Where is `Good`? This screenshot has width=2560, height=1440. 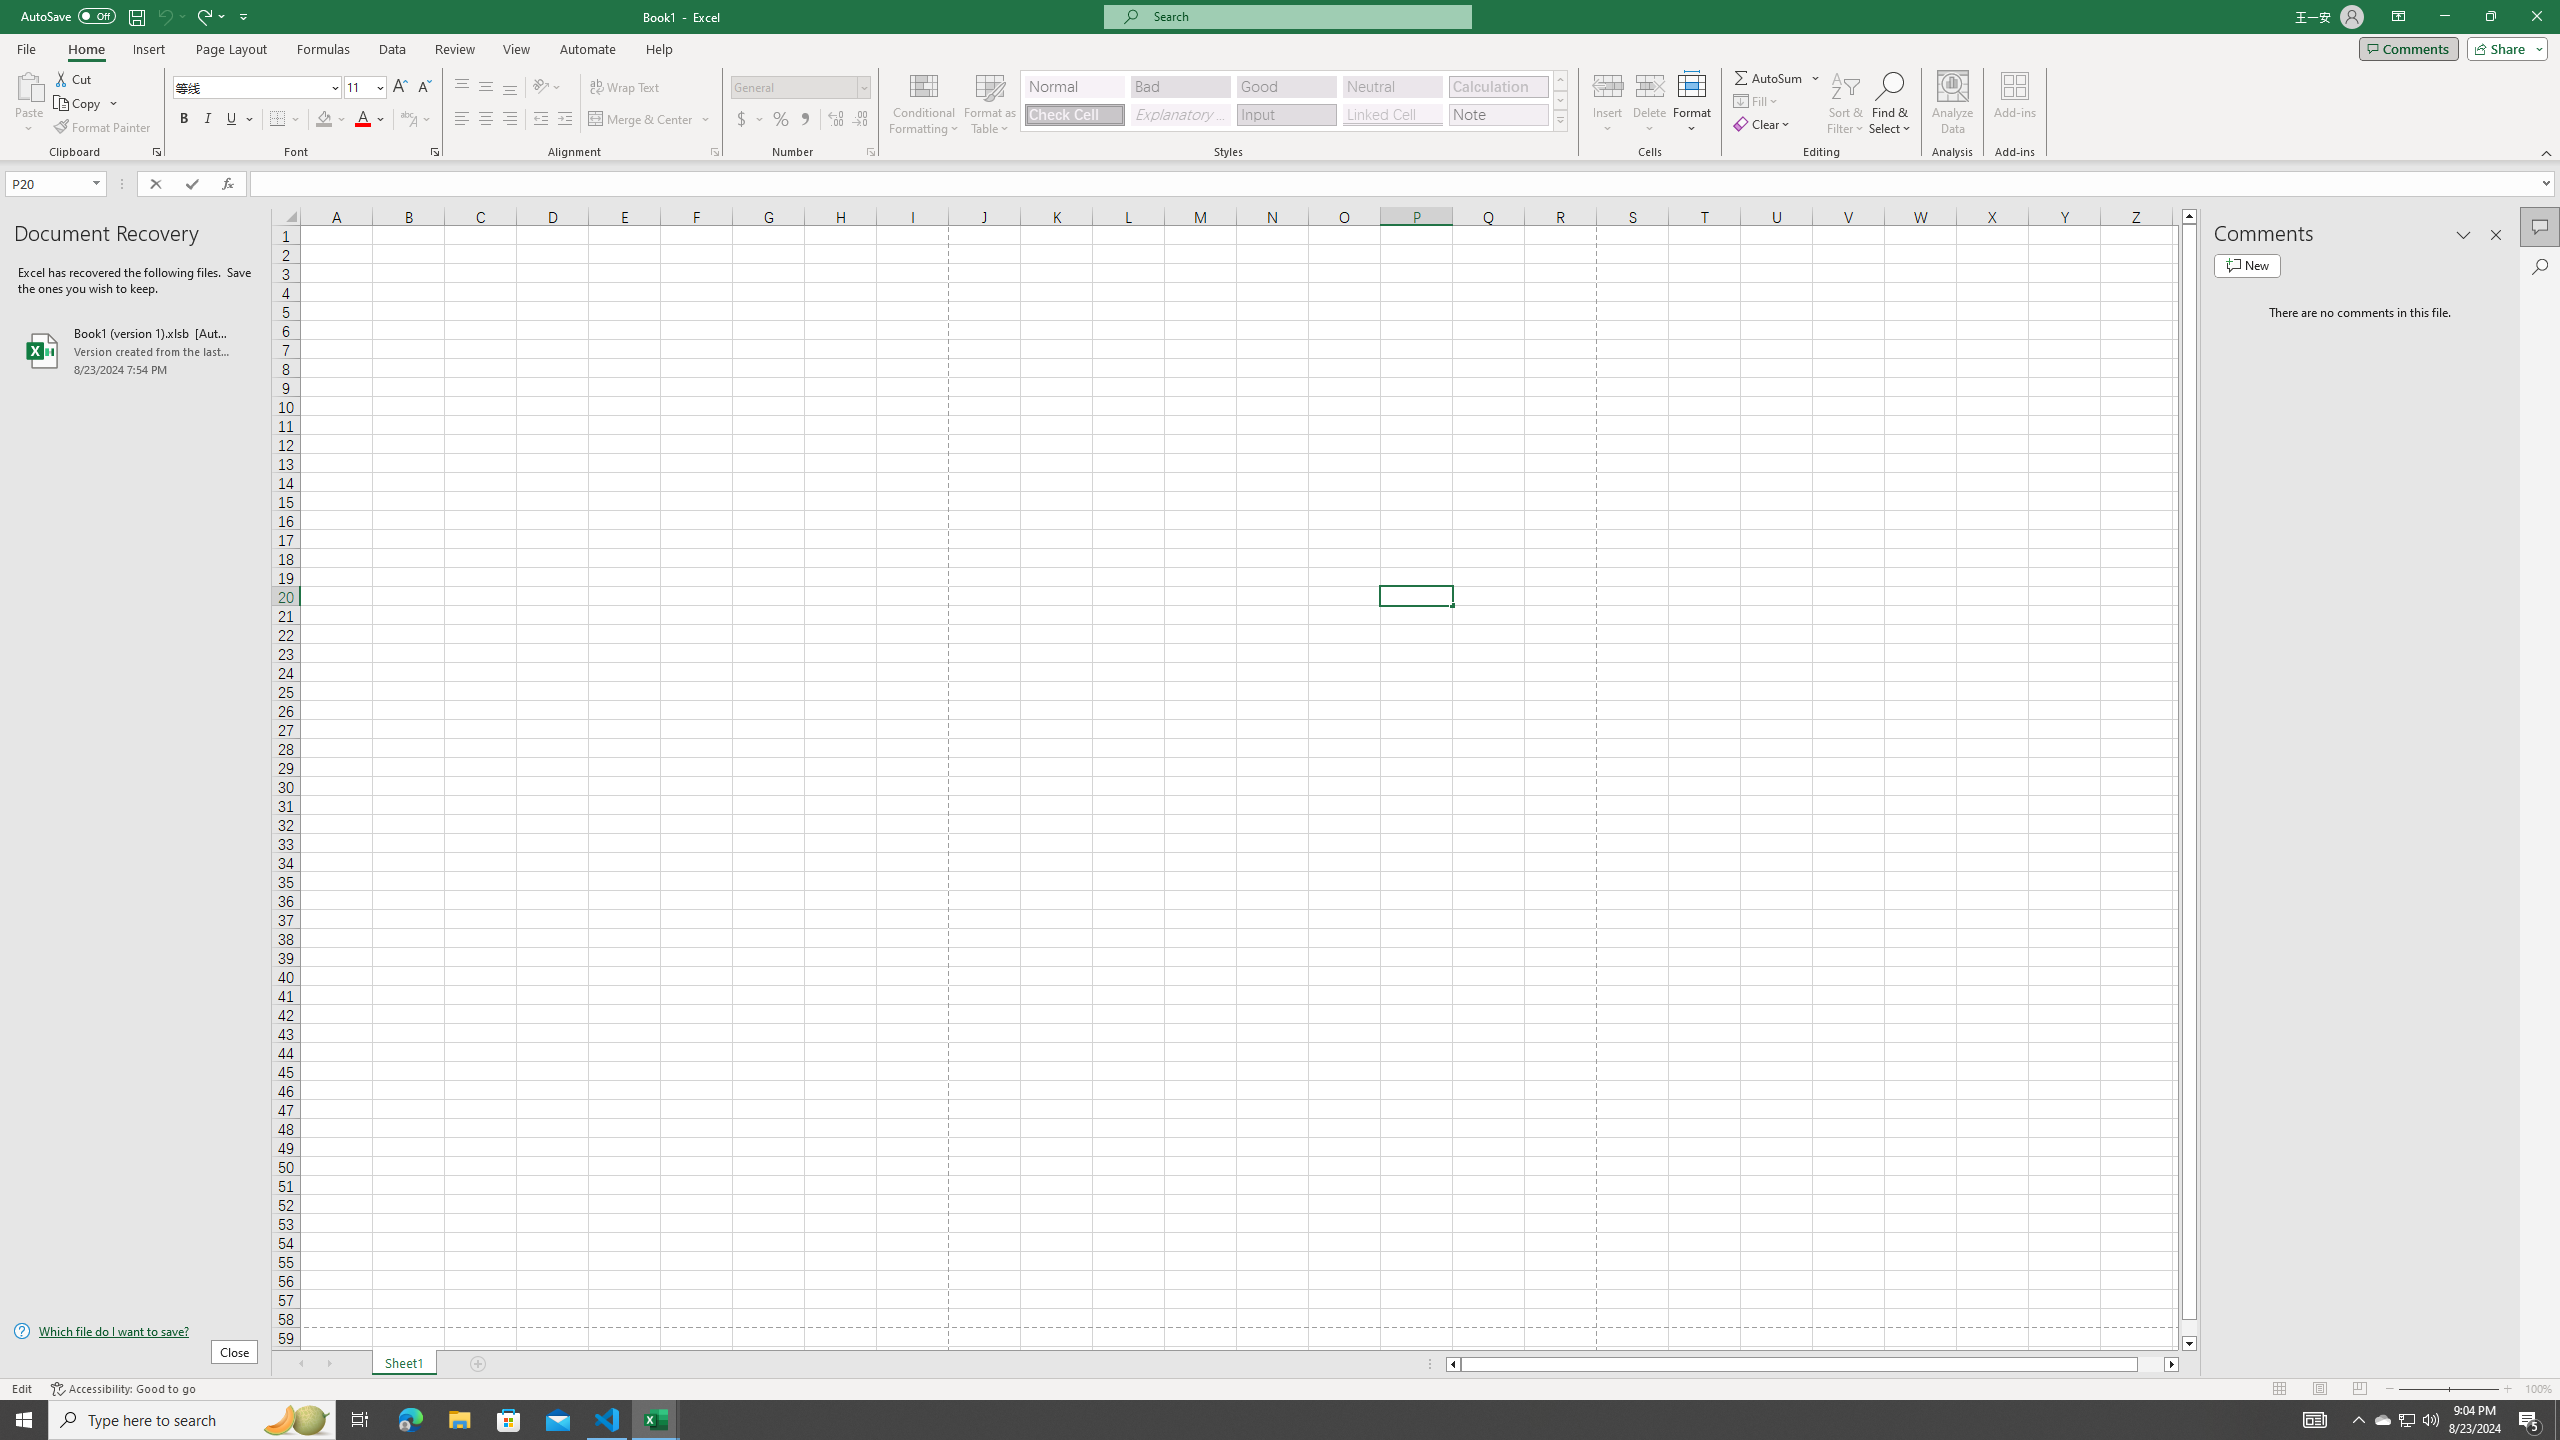
Good is located at coordinates (1286, 86).